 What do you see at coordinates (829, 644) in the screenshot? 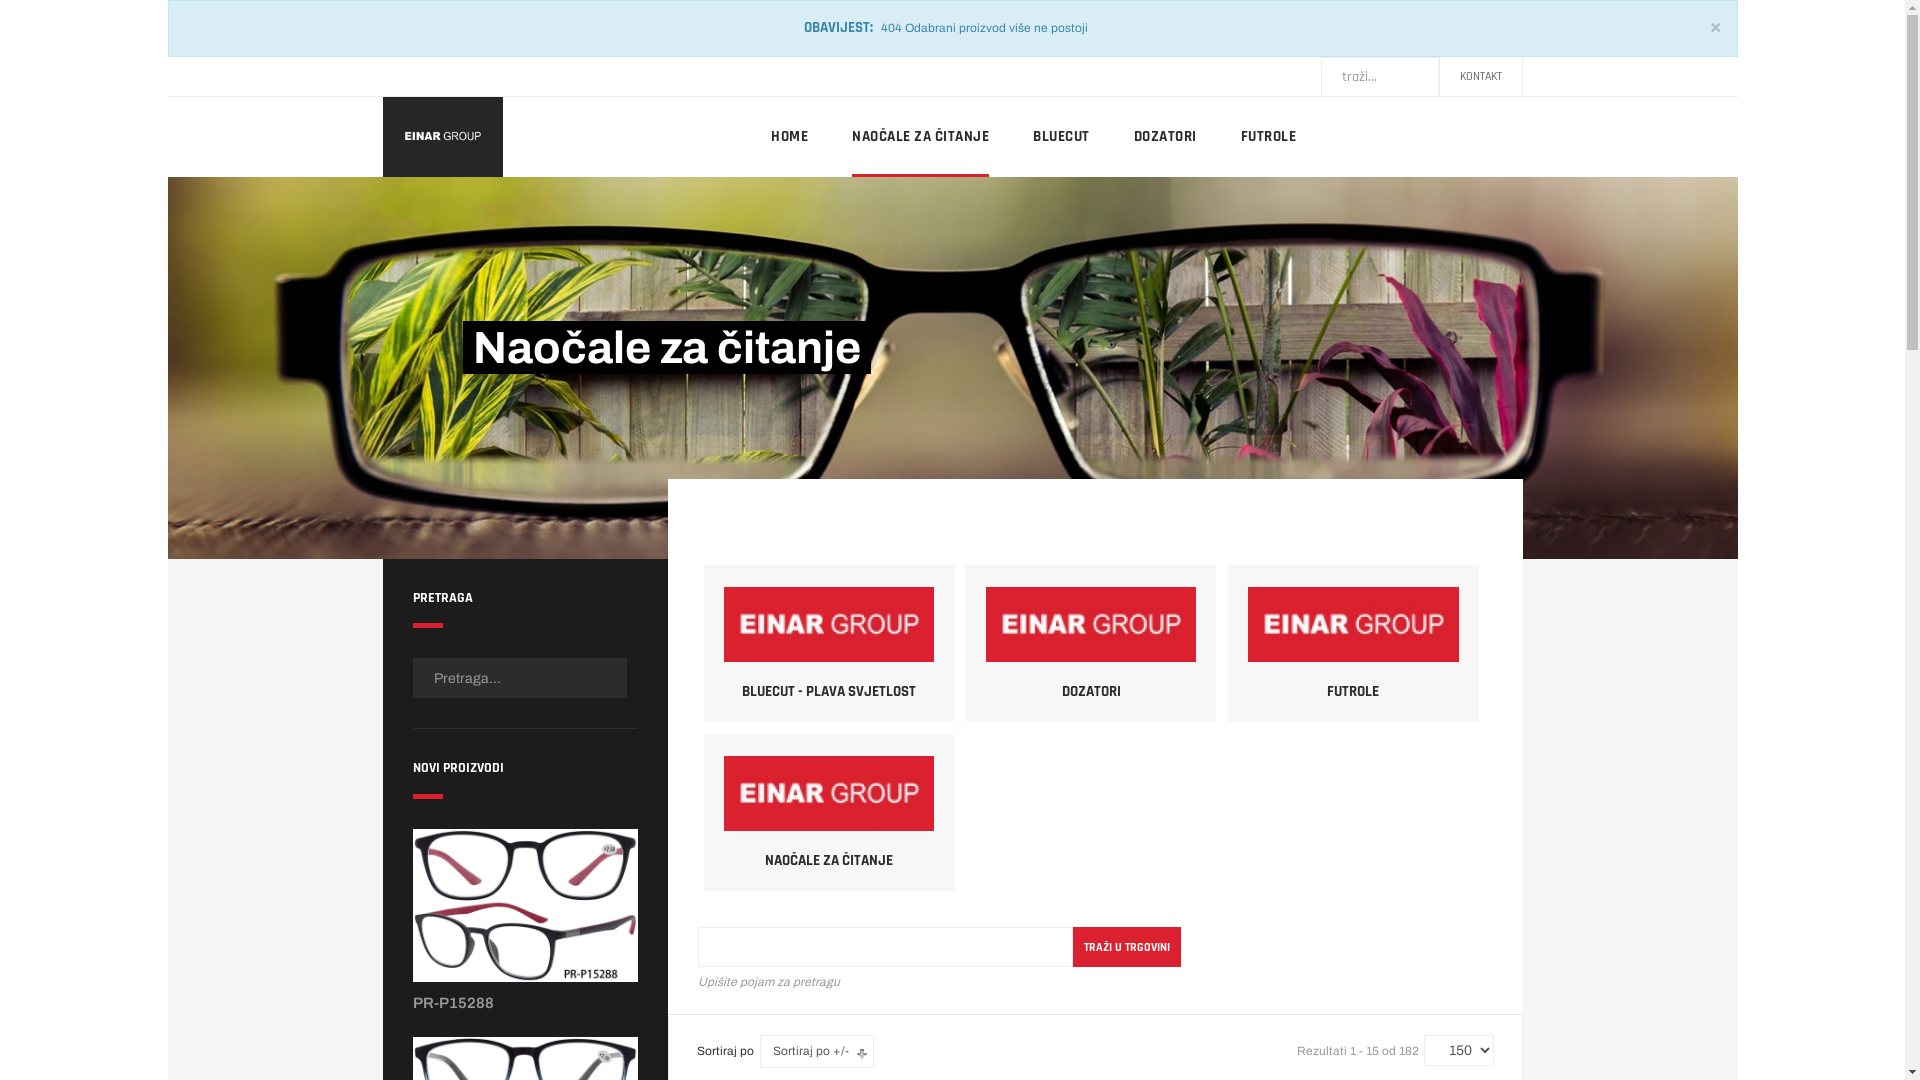
I see `BLUECUT - PLAVA SVJETLOST` at bounding box center [829, 644].